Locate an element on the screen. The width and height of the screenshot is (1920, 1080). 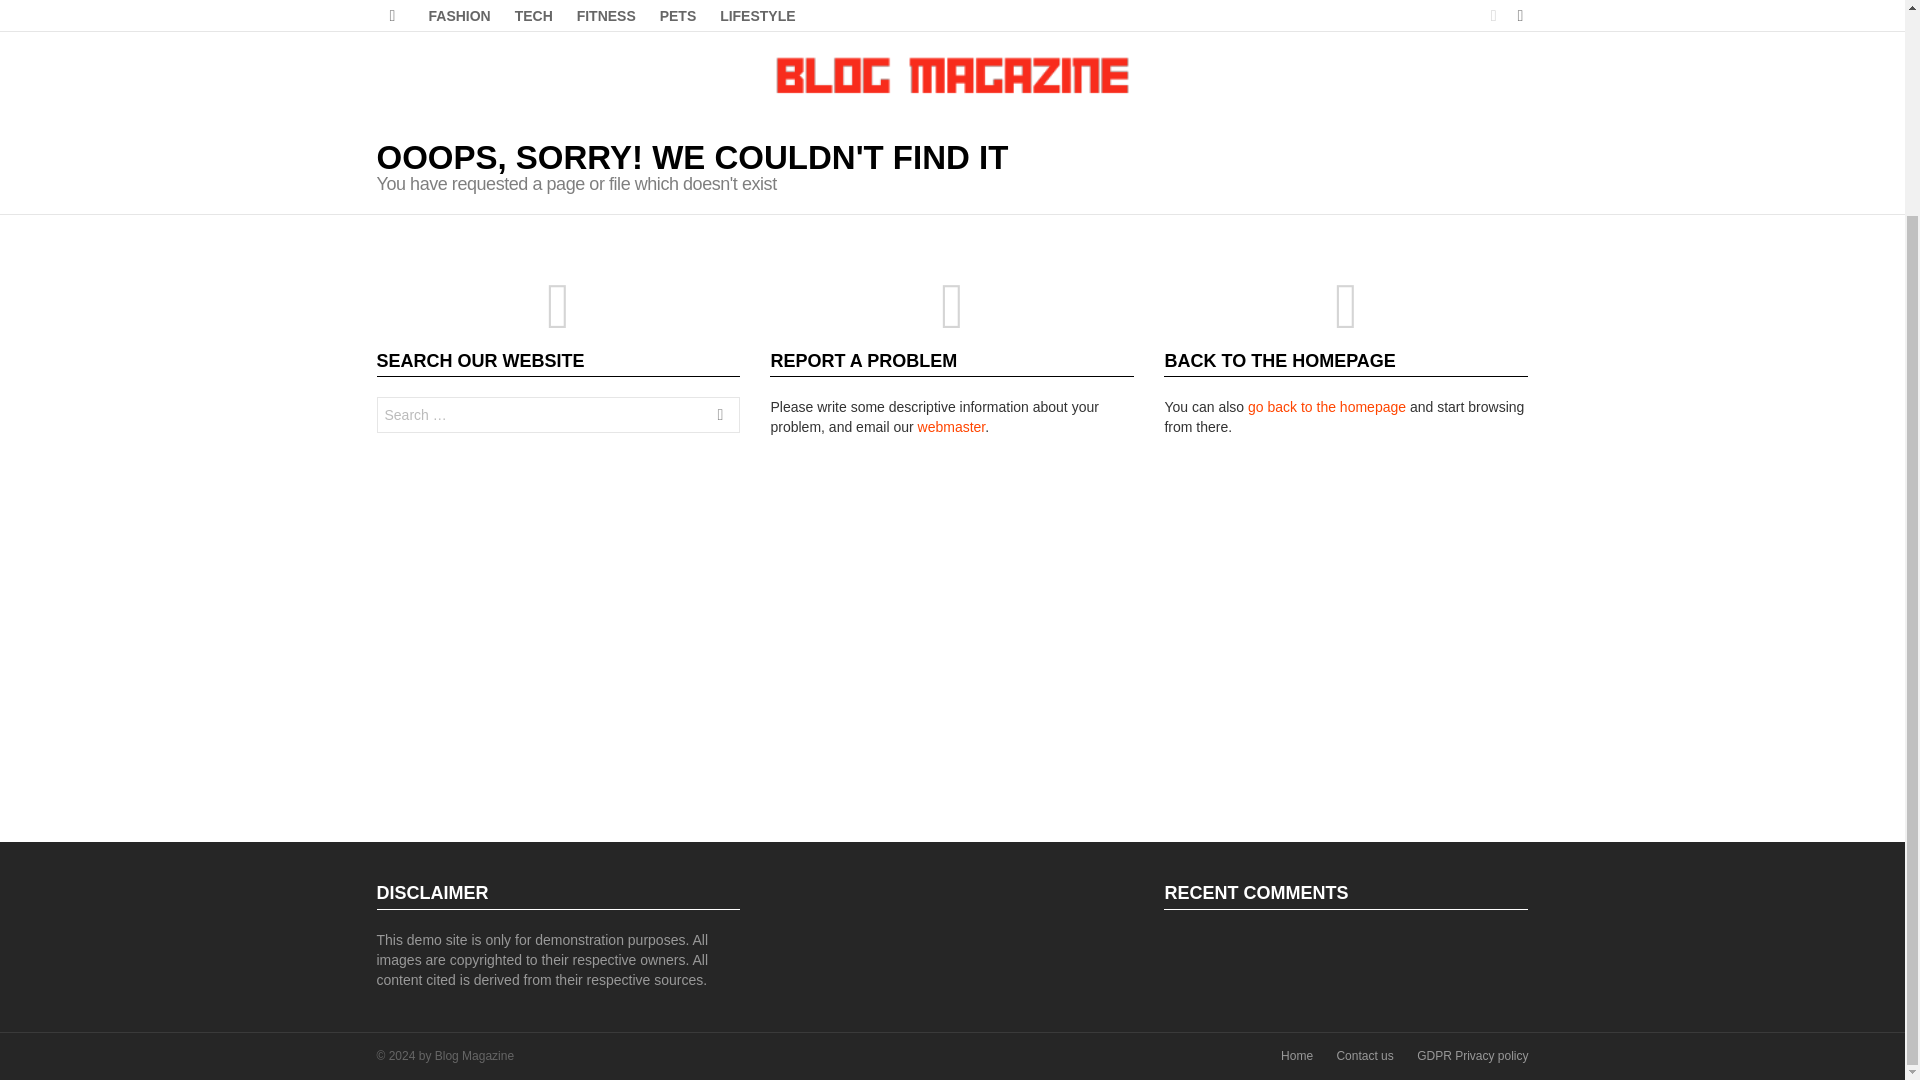
LIFESTYLE is located at coordinates (757, 16).